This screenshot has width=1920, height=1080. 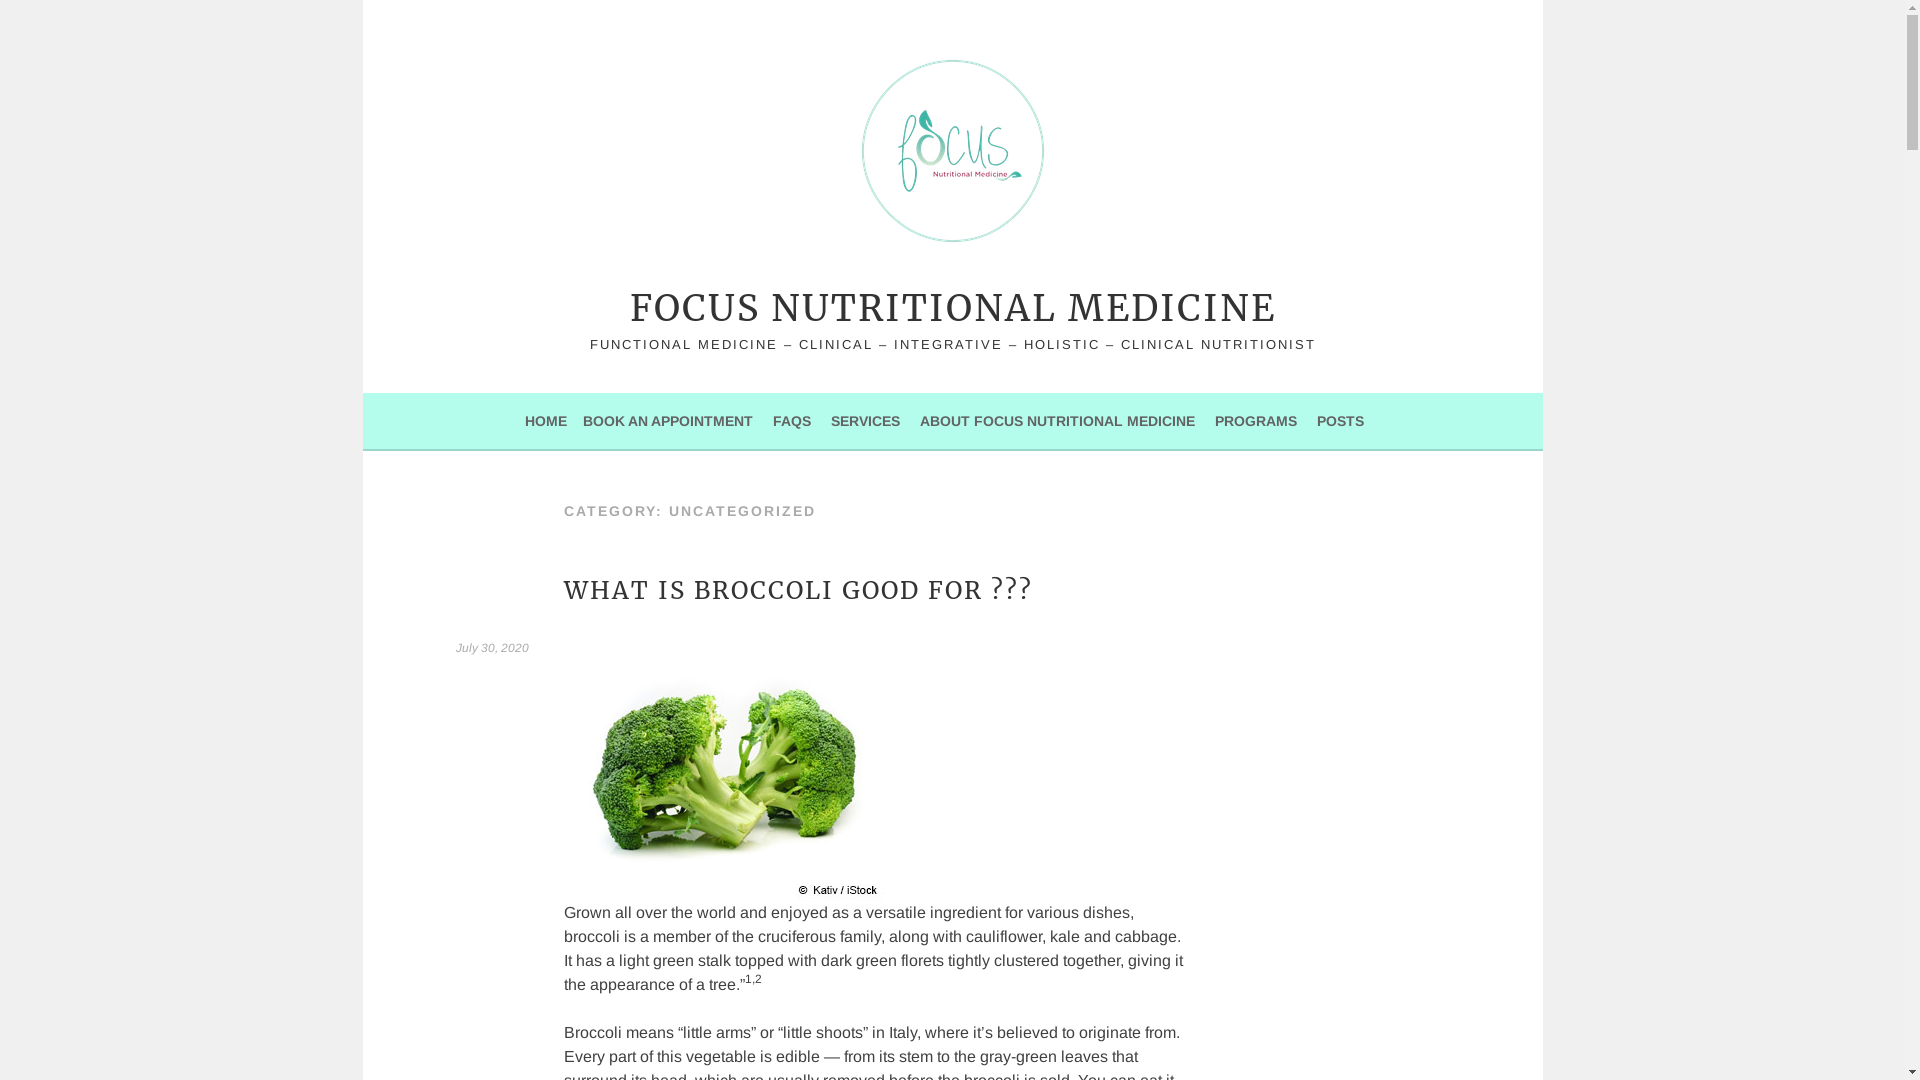 What do you see at coordinates (1340, 421) in the screenshot?
I see `POSTS` at bounding box center [1340, 421].